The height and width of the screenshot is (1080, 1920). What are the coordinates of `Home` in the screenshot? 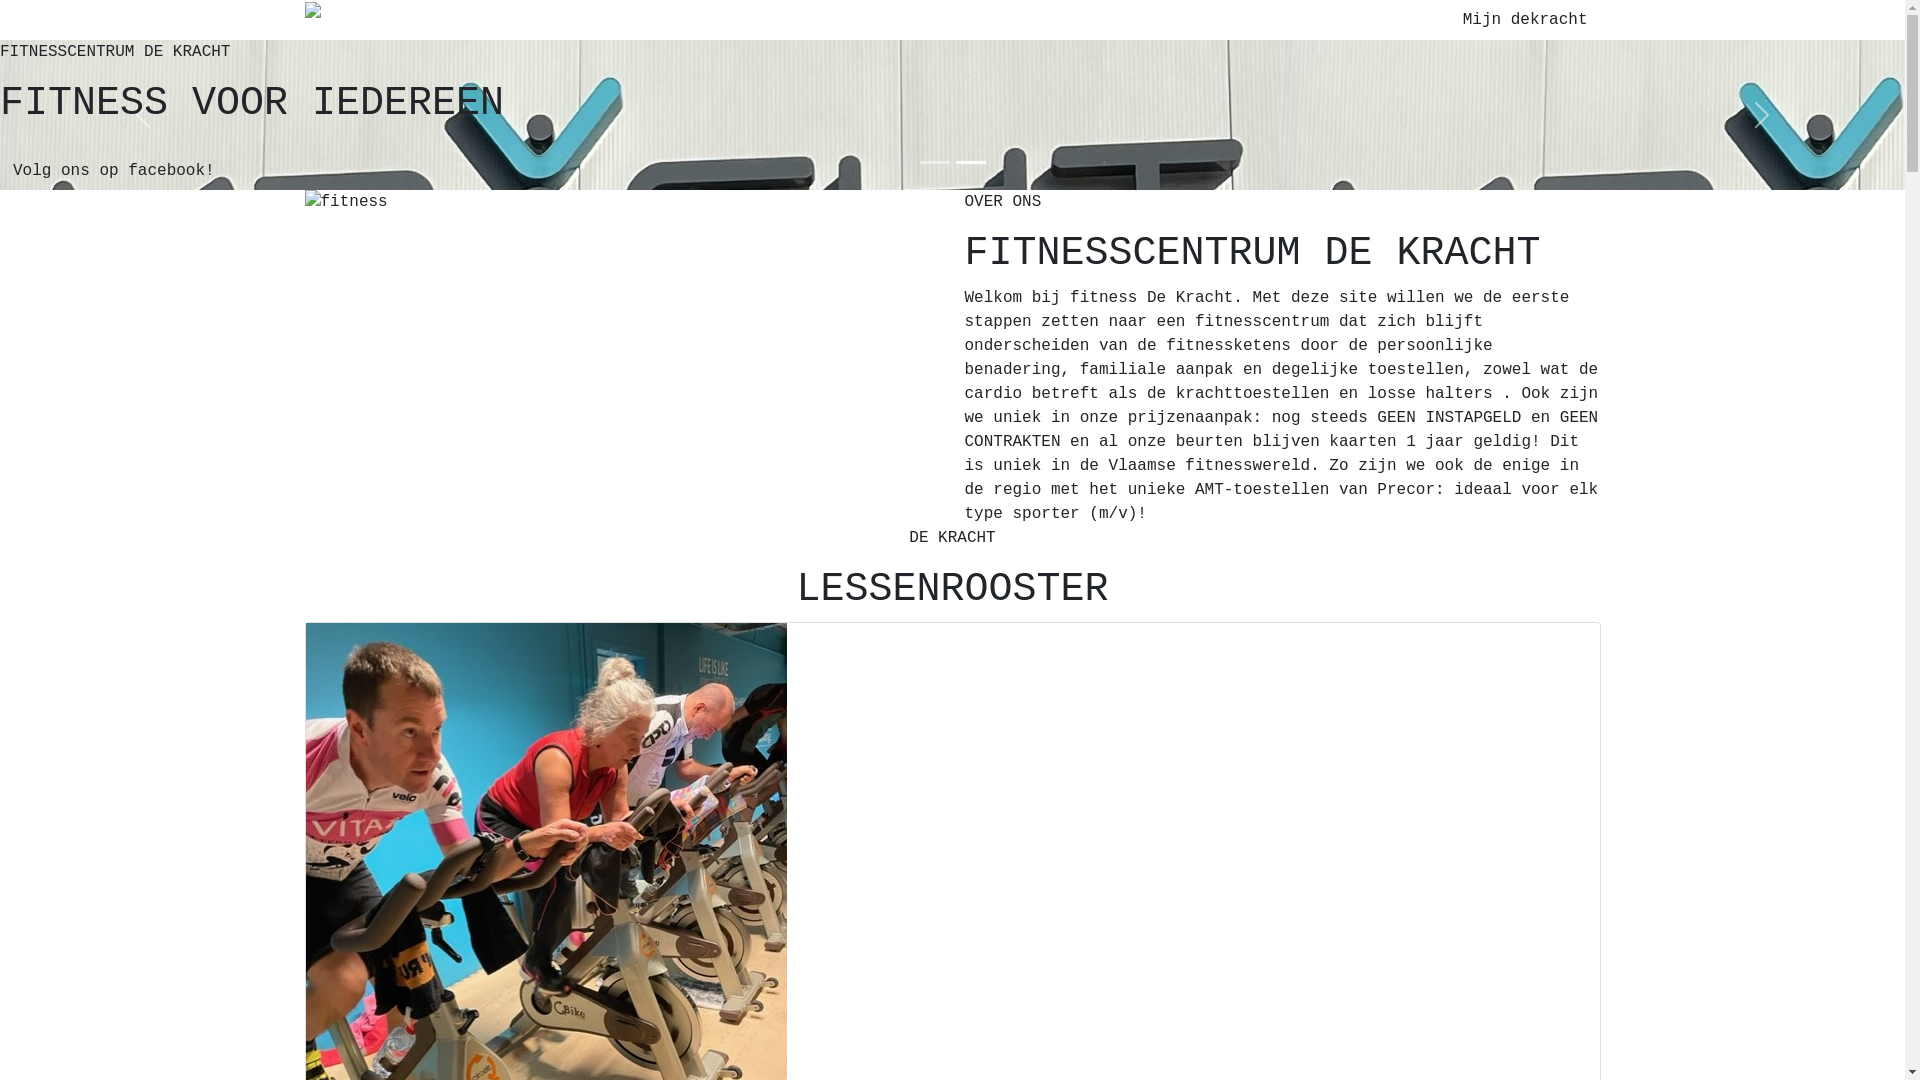 It's located at (642, 20).